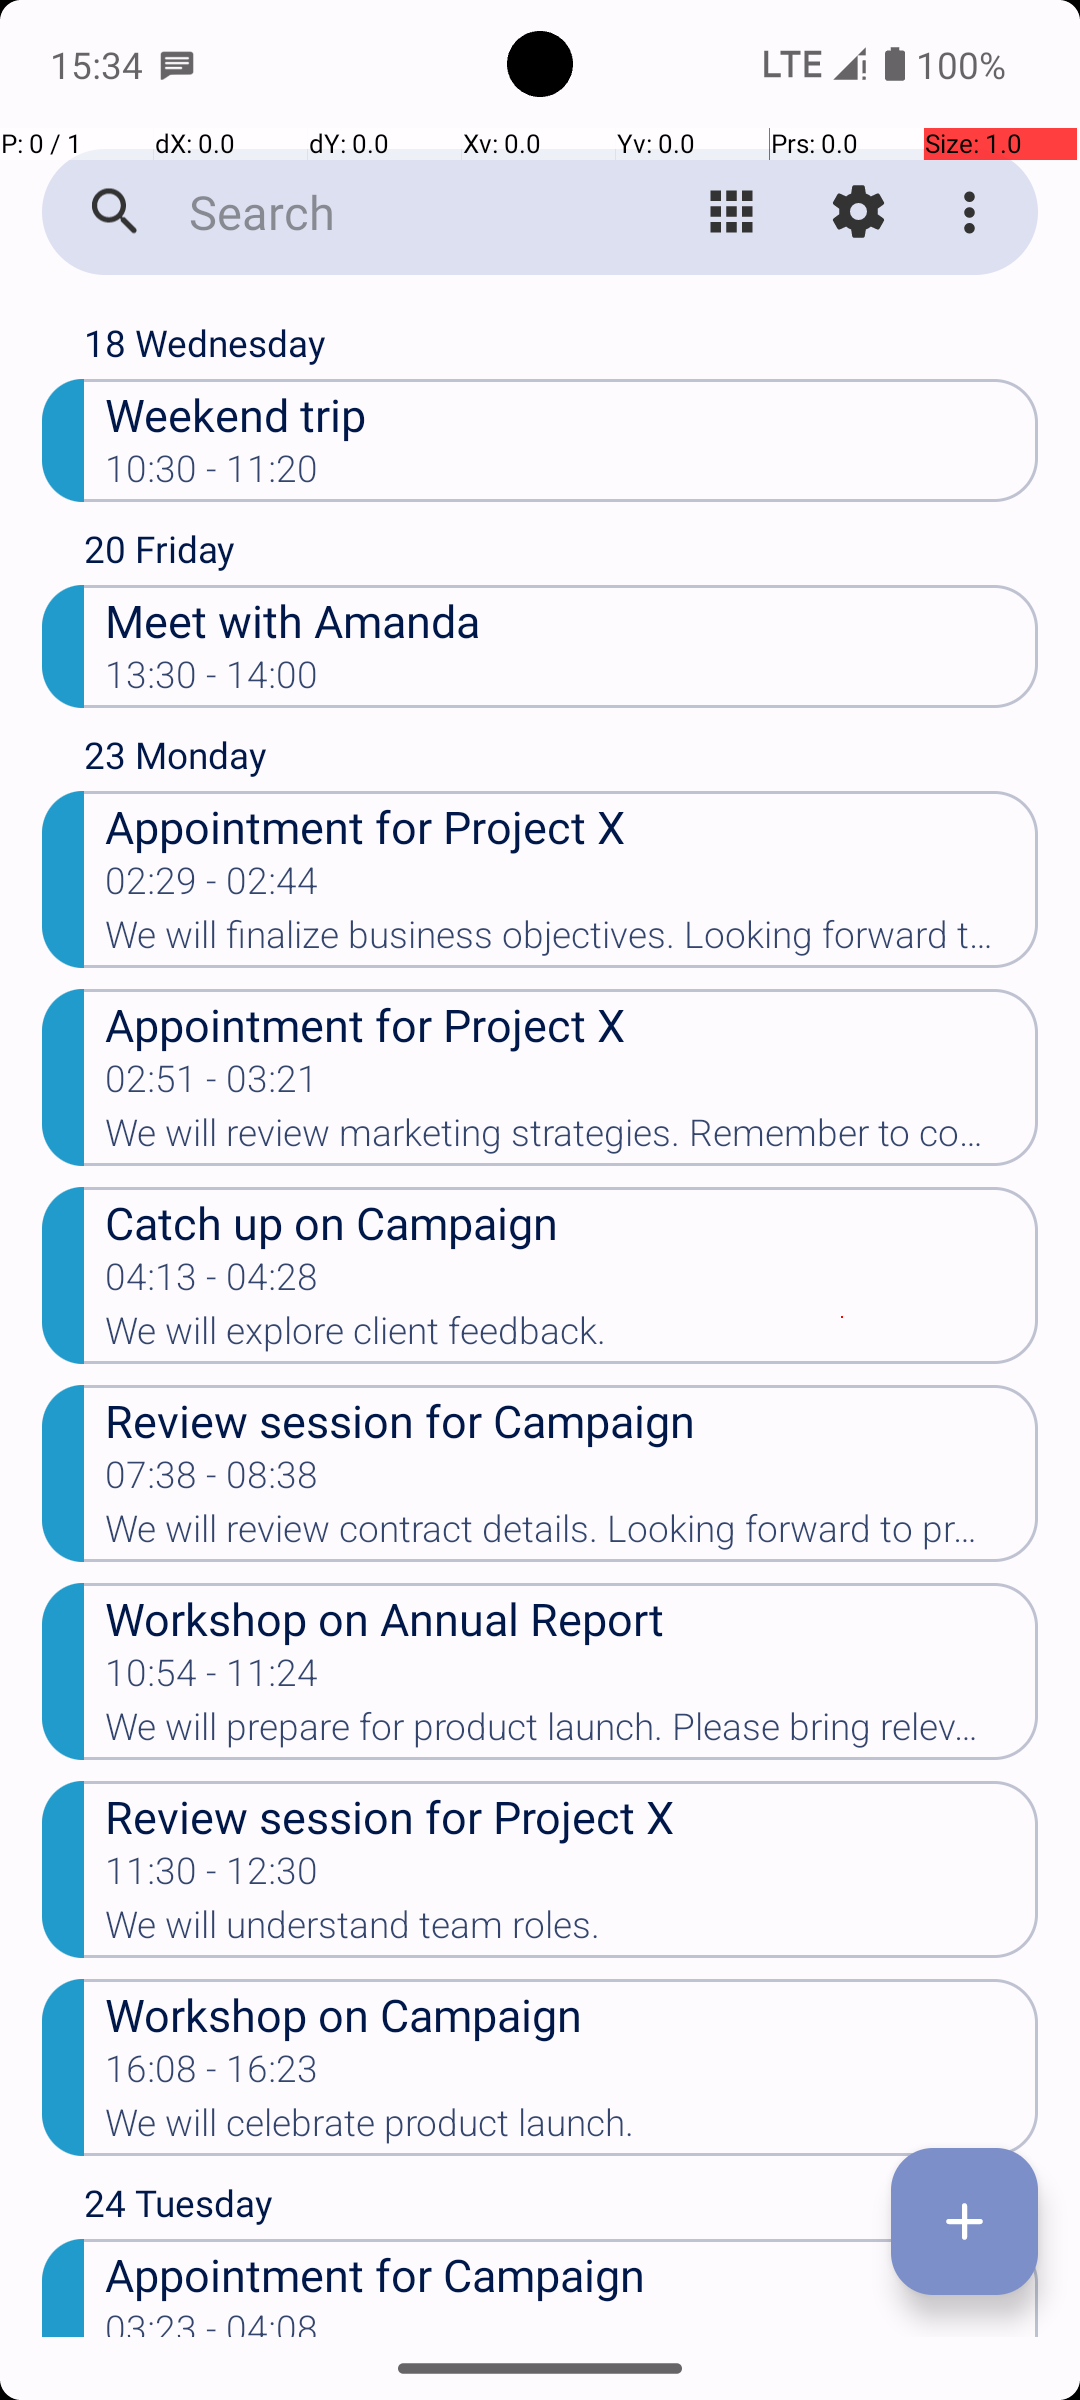  What do you see at coordinates (212, 1481) in the screenshot?
I see `07:38 - 08:38` at bounding box center [212, 1481].